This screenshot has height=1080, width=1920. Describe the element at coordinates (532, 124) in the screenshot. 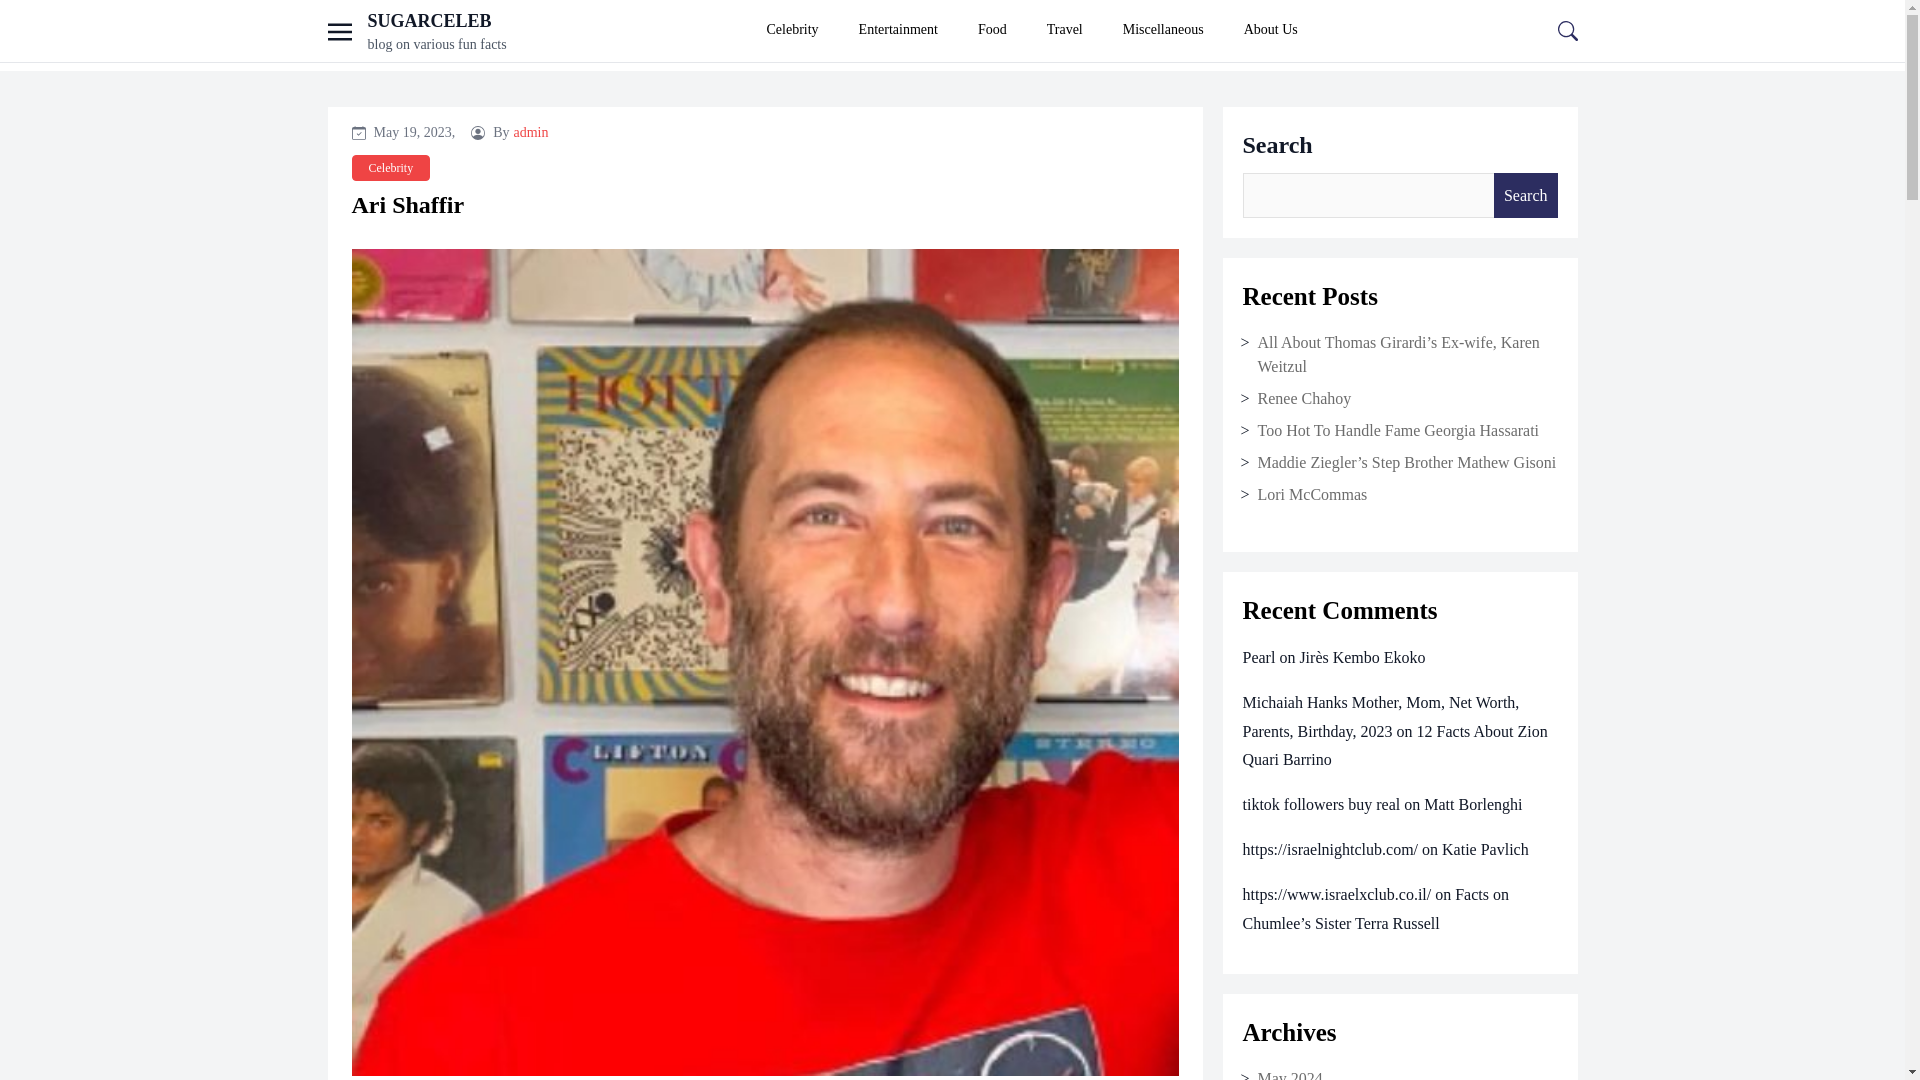

I see `admin` at that location.